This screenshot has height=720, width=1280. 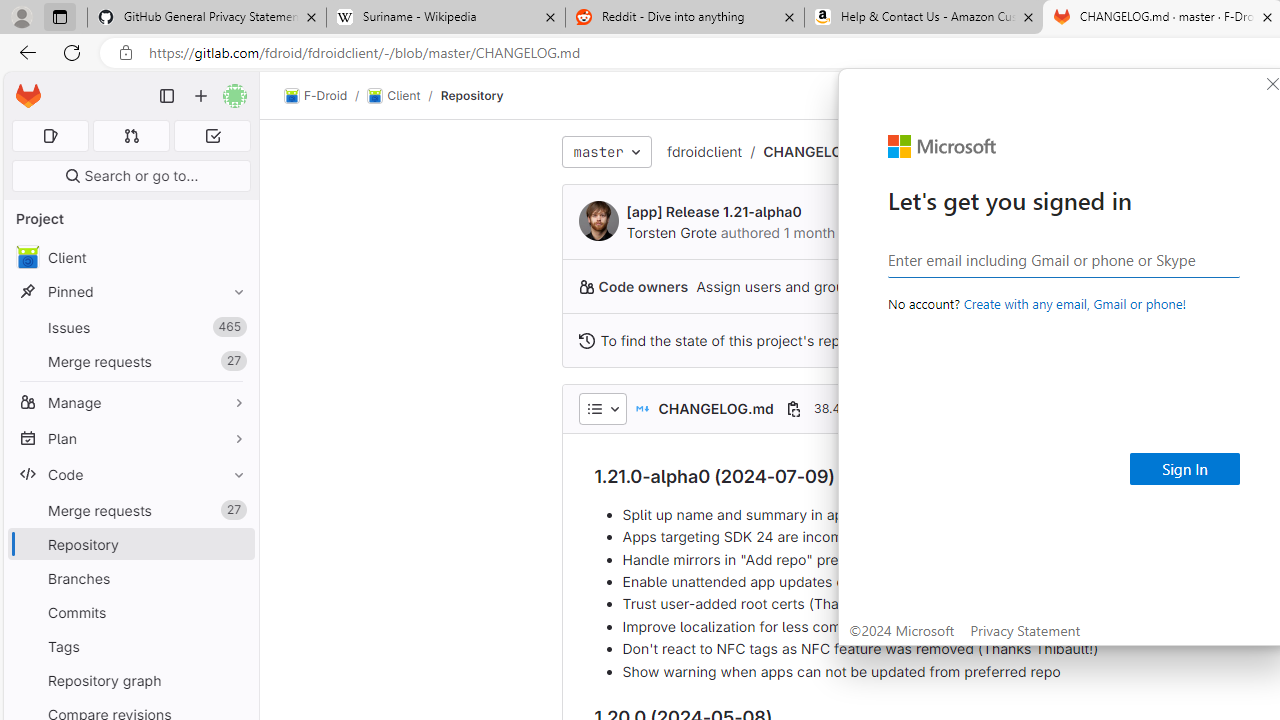 What do you see at coordinates (1064, 259) in the screenshot?
I see `Enter email including Gmail or phone or Skype` at bounding box center [1064, 259].